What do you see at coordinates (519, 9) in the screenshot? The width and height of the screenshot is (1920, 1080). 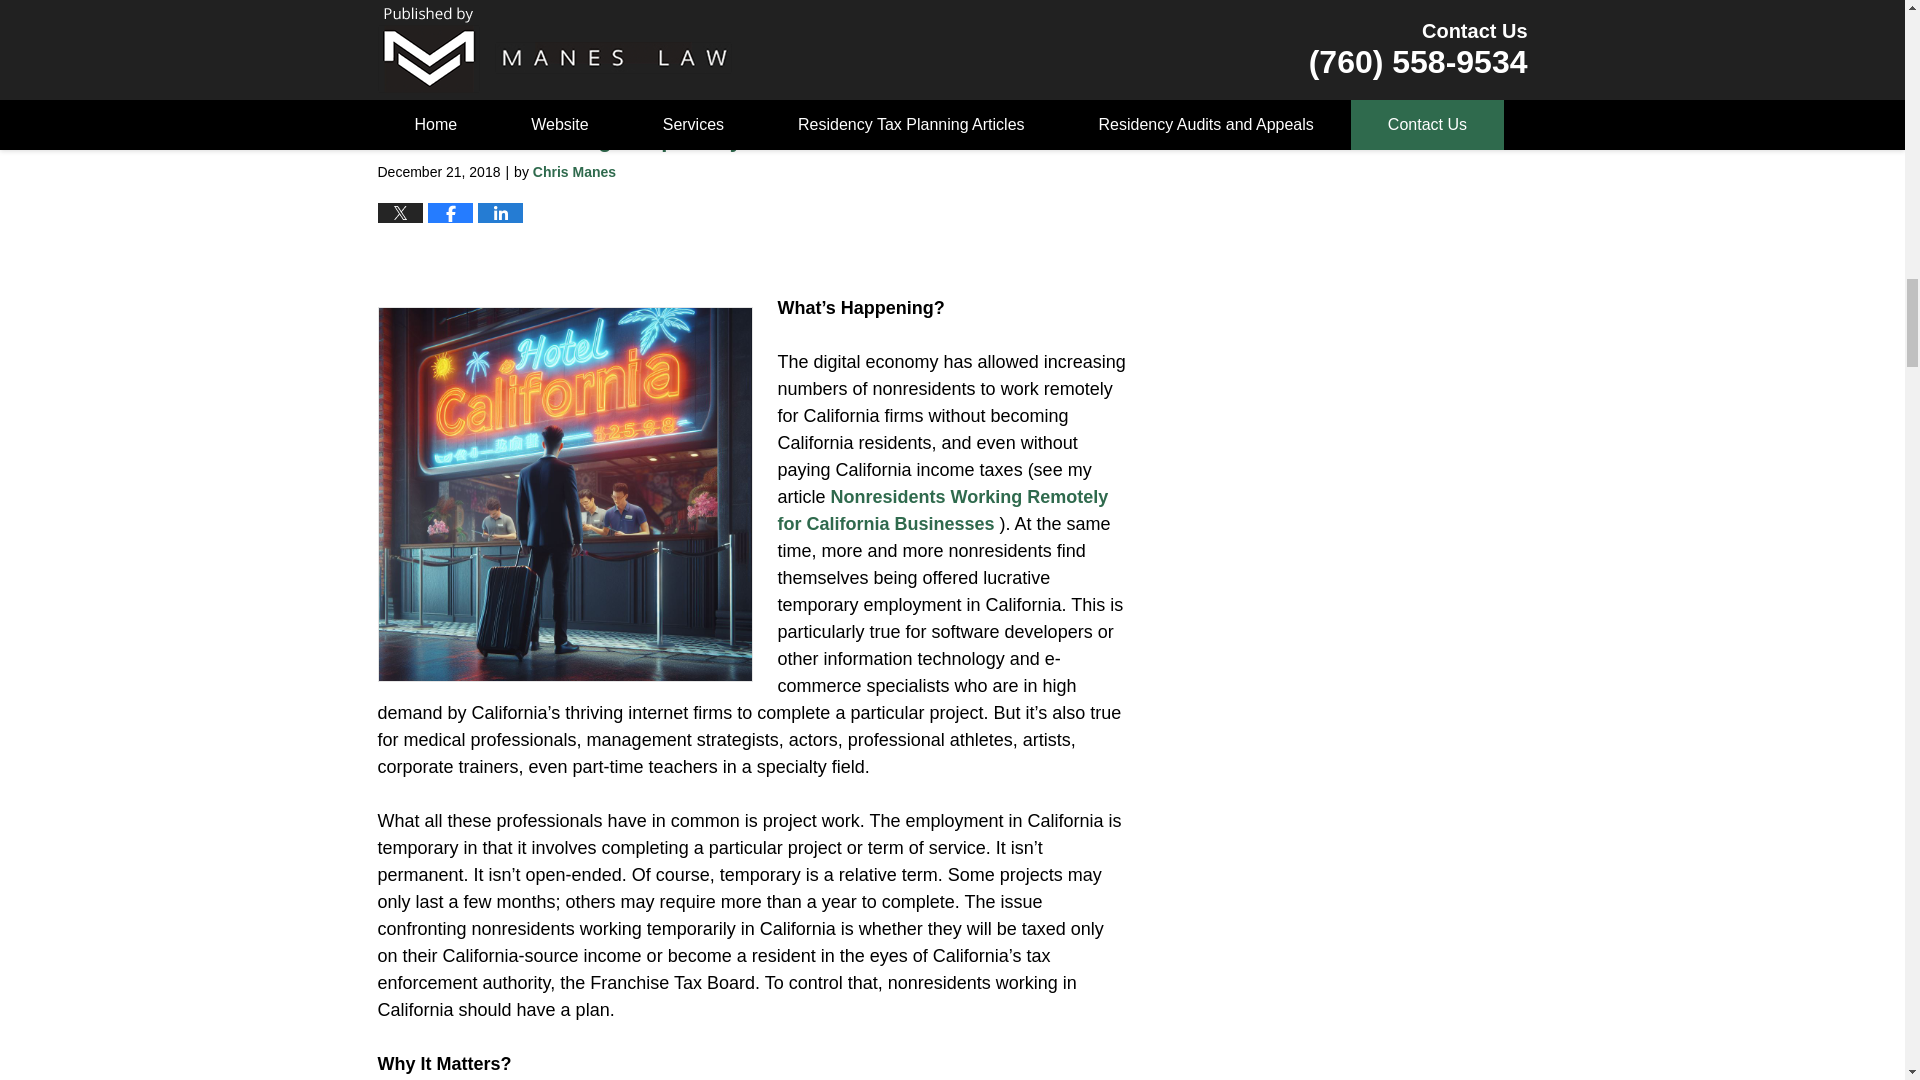 I see `View all posts tagged with California Residency Audit` at bounding box center [519, 9].